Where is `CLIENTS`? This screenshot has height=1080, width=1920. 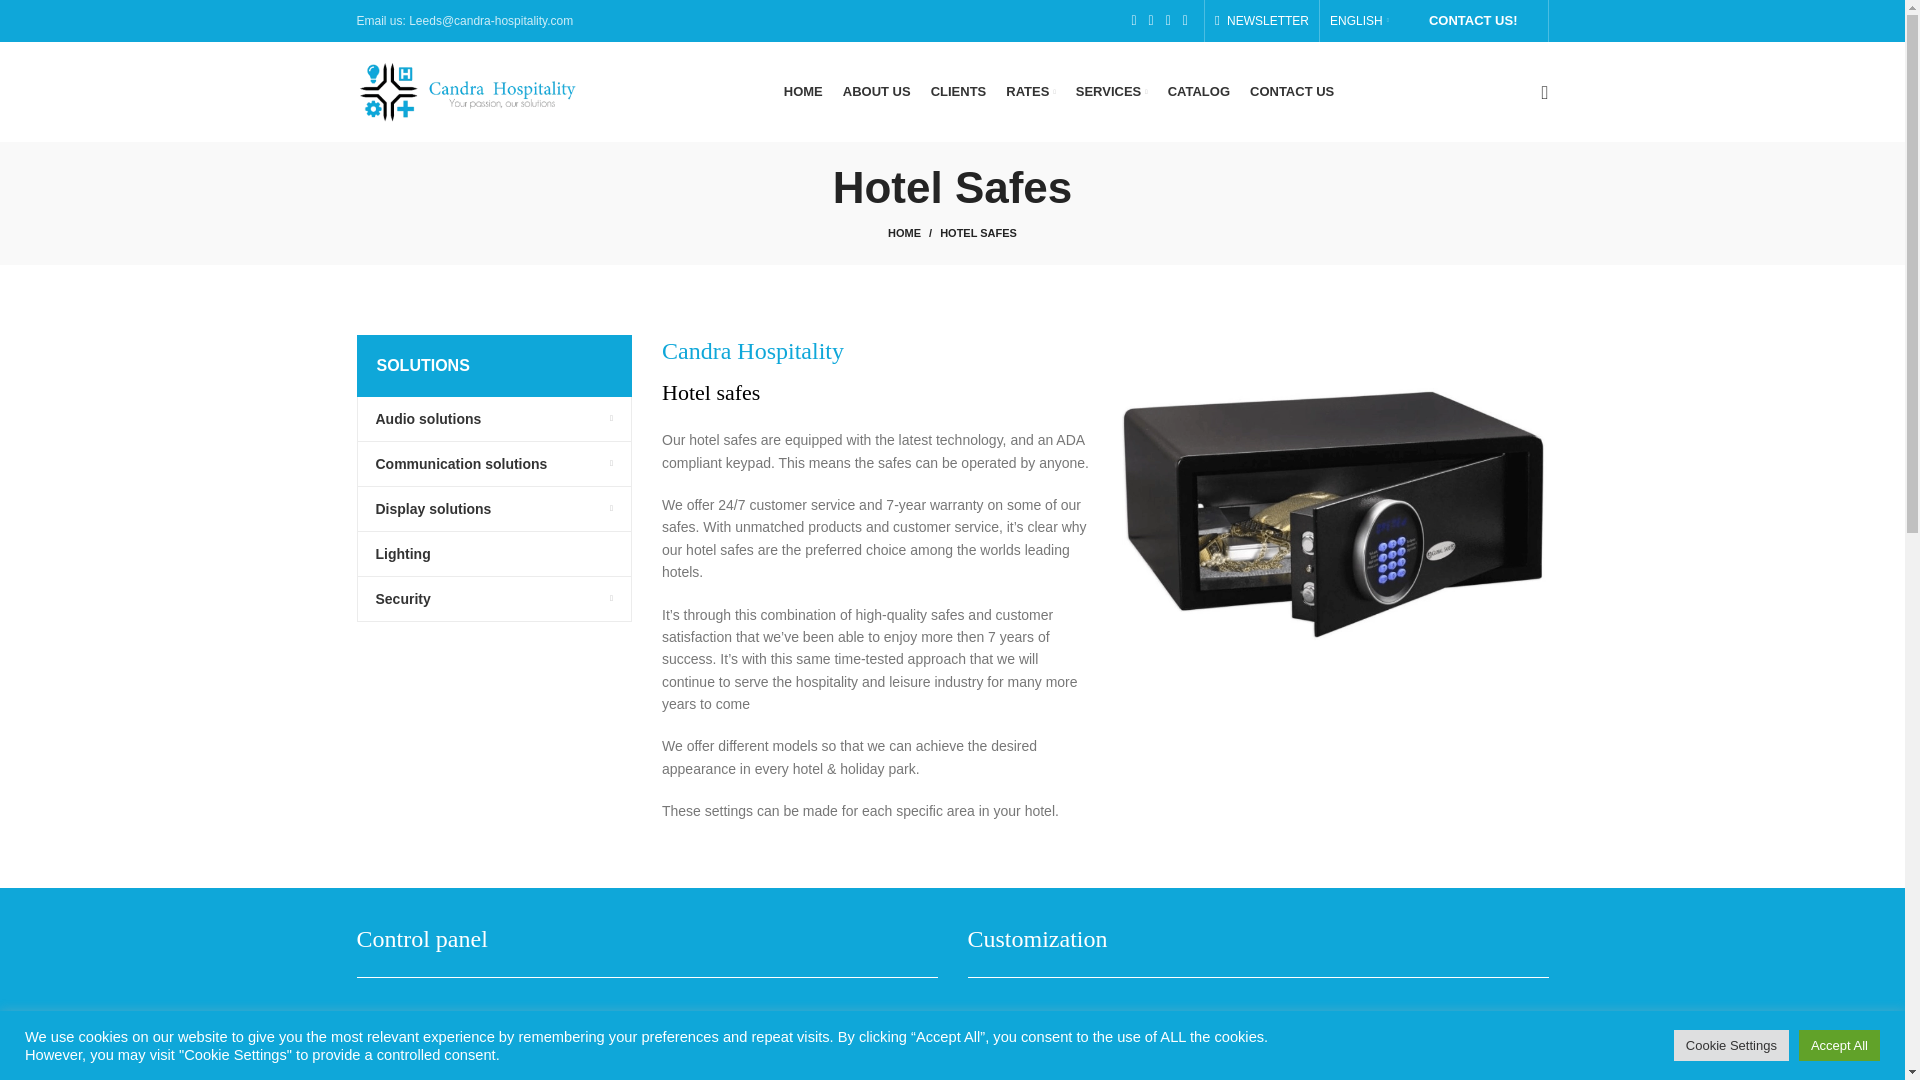 CLIENTS is located at coordinates (958, 92).